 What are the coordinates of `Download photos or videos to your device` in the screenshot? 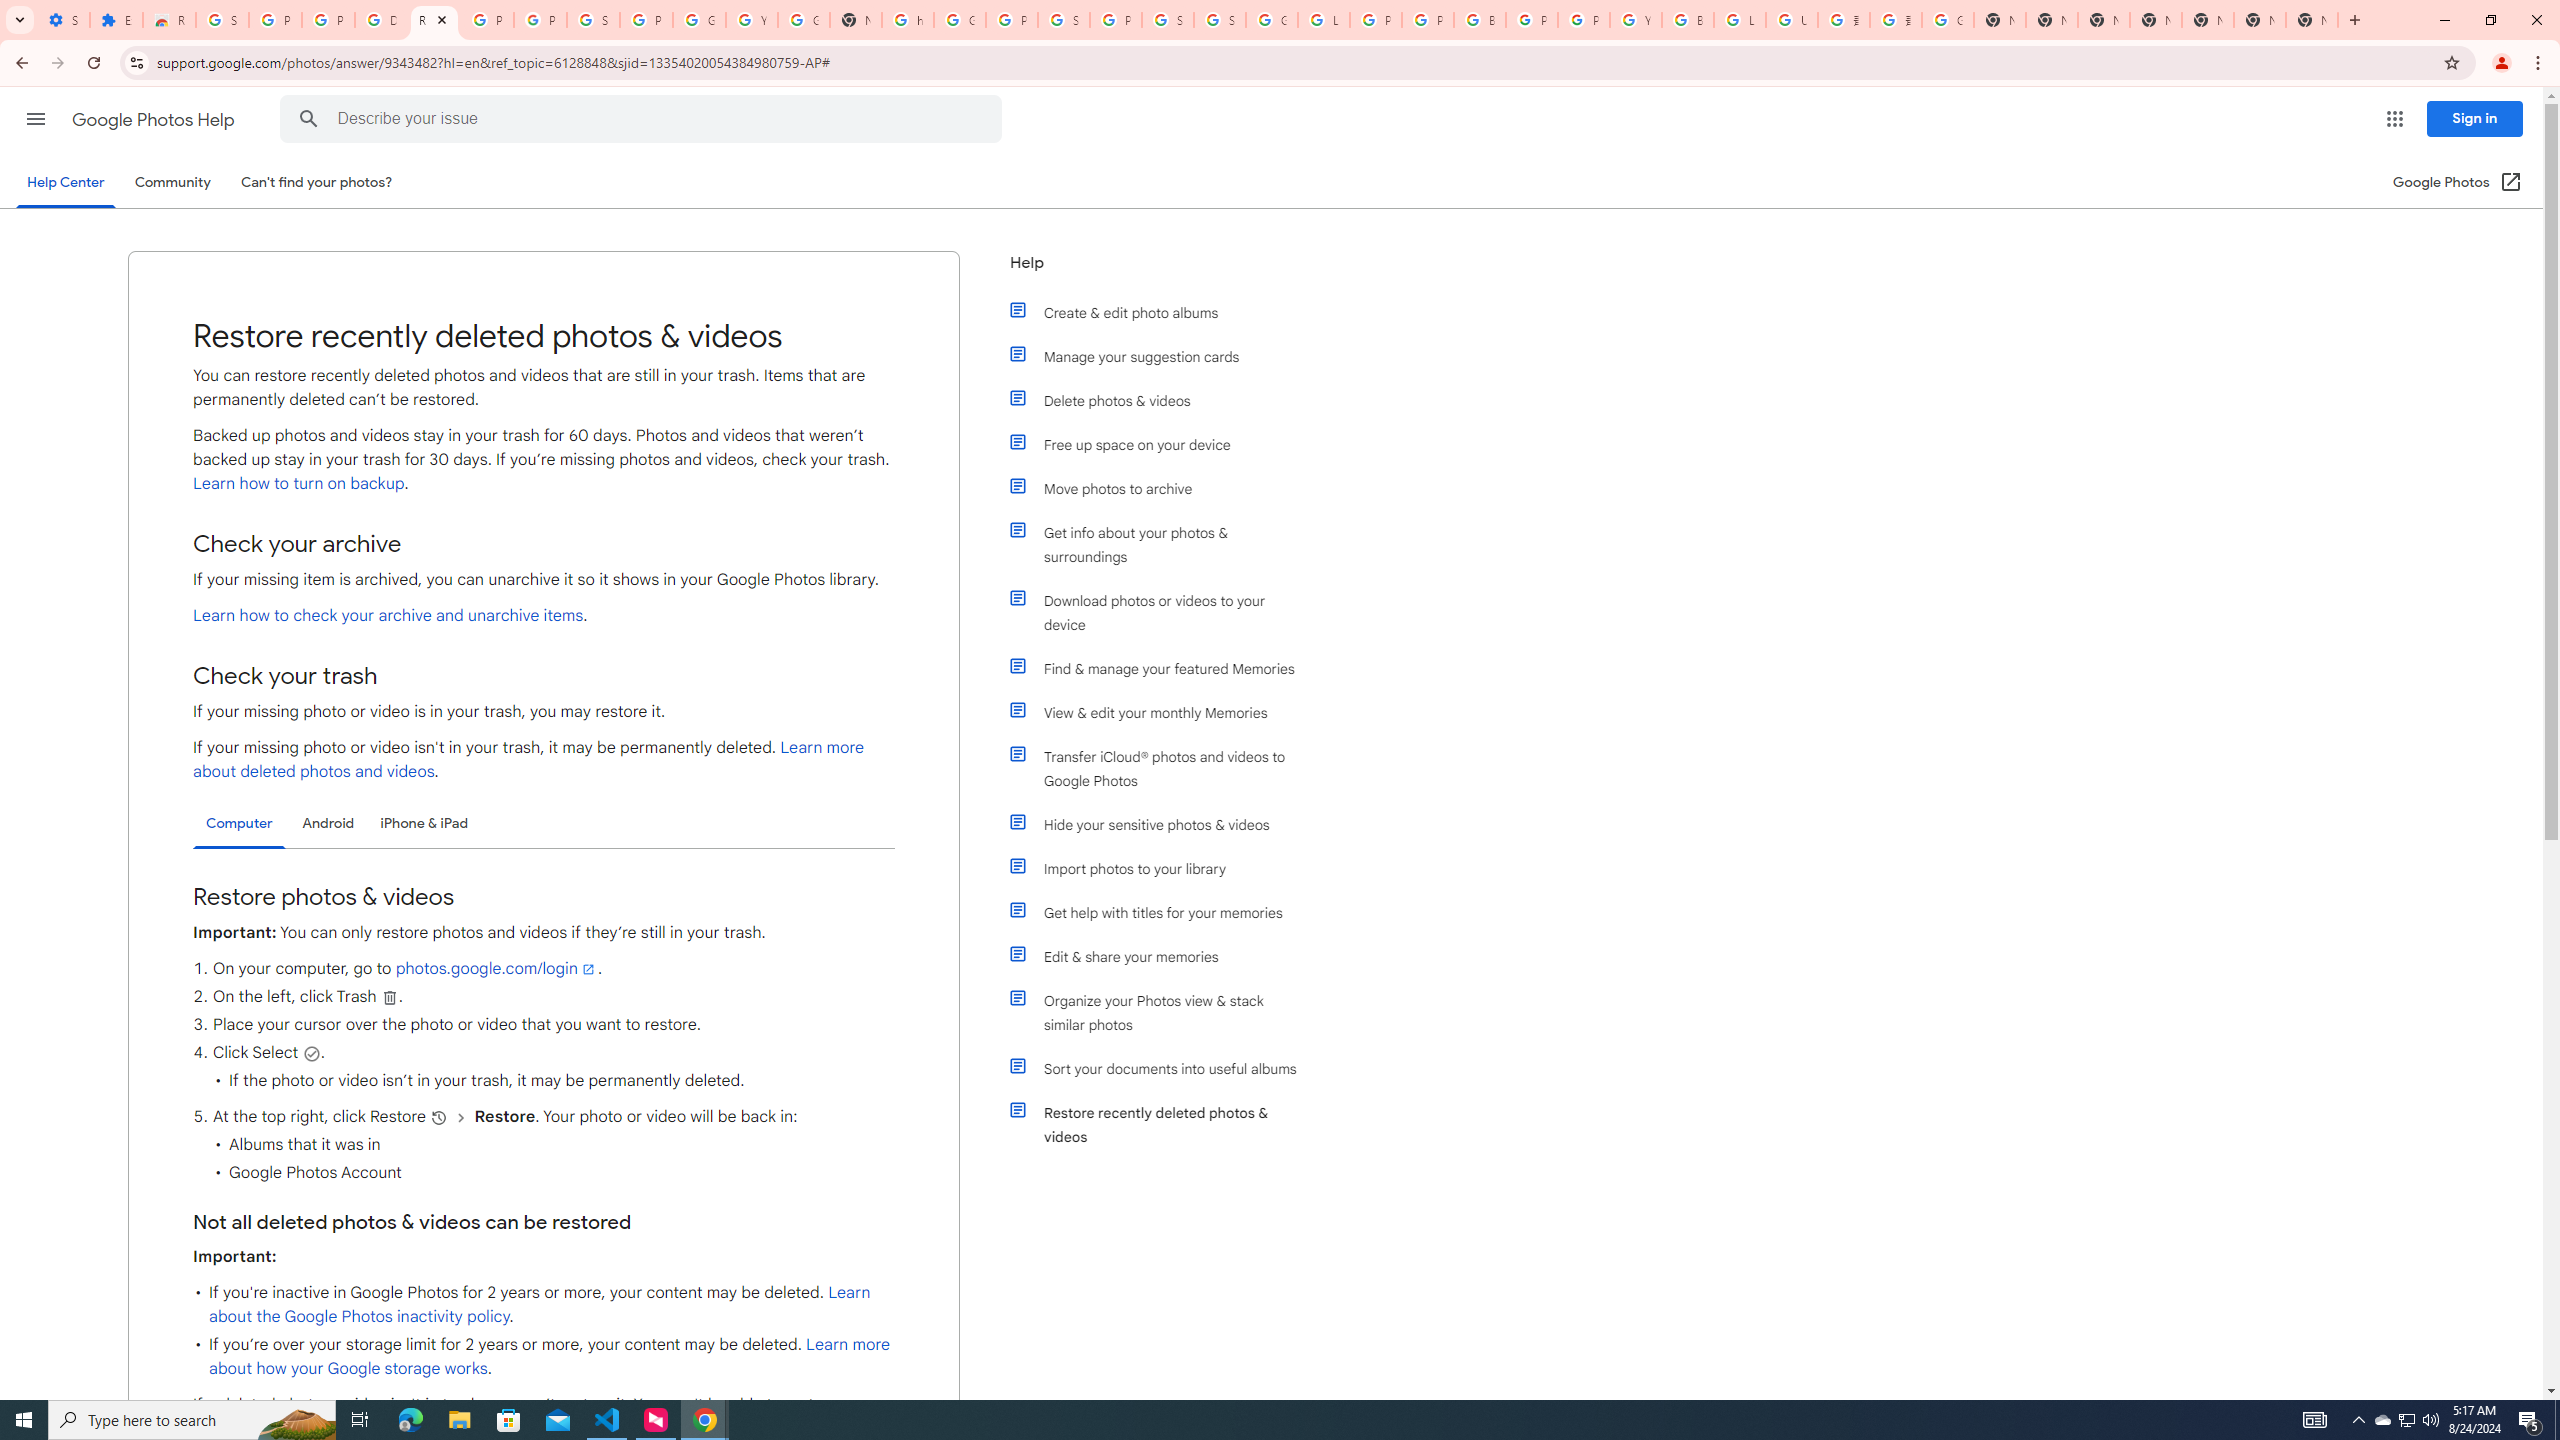 It's located at (1163, 612).